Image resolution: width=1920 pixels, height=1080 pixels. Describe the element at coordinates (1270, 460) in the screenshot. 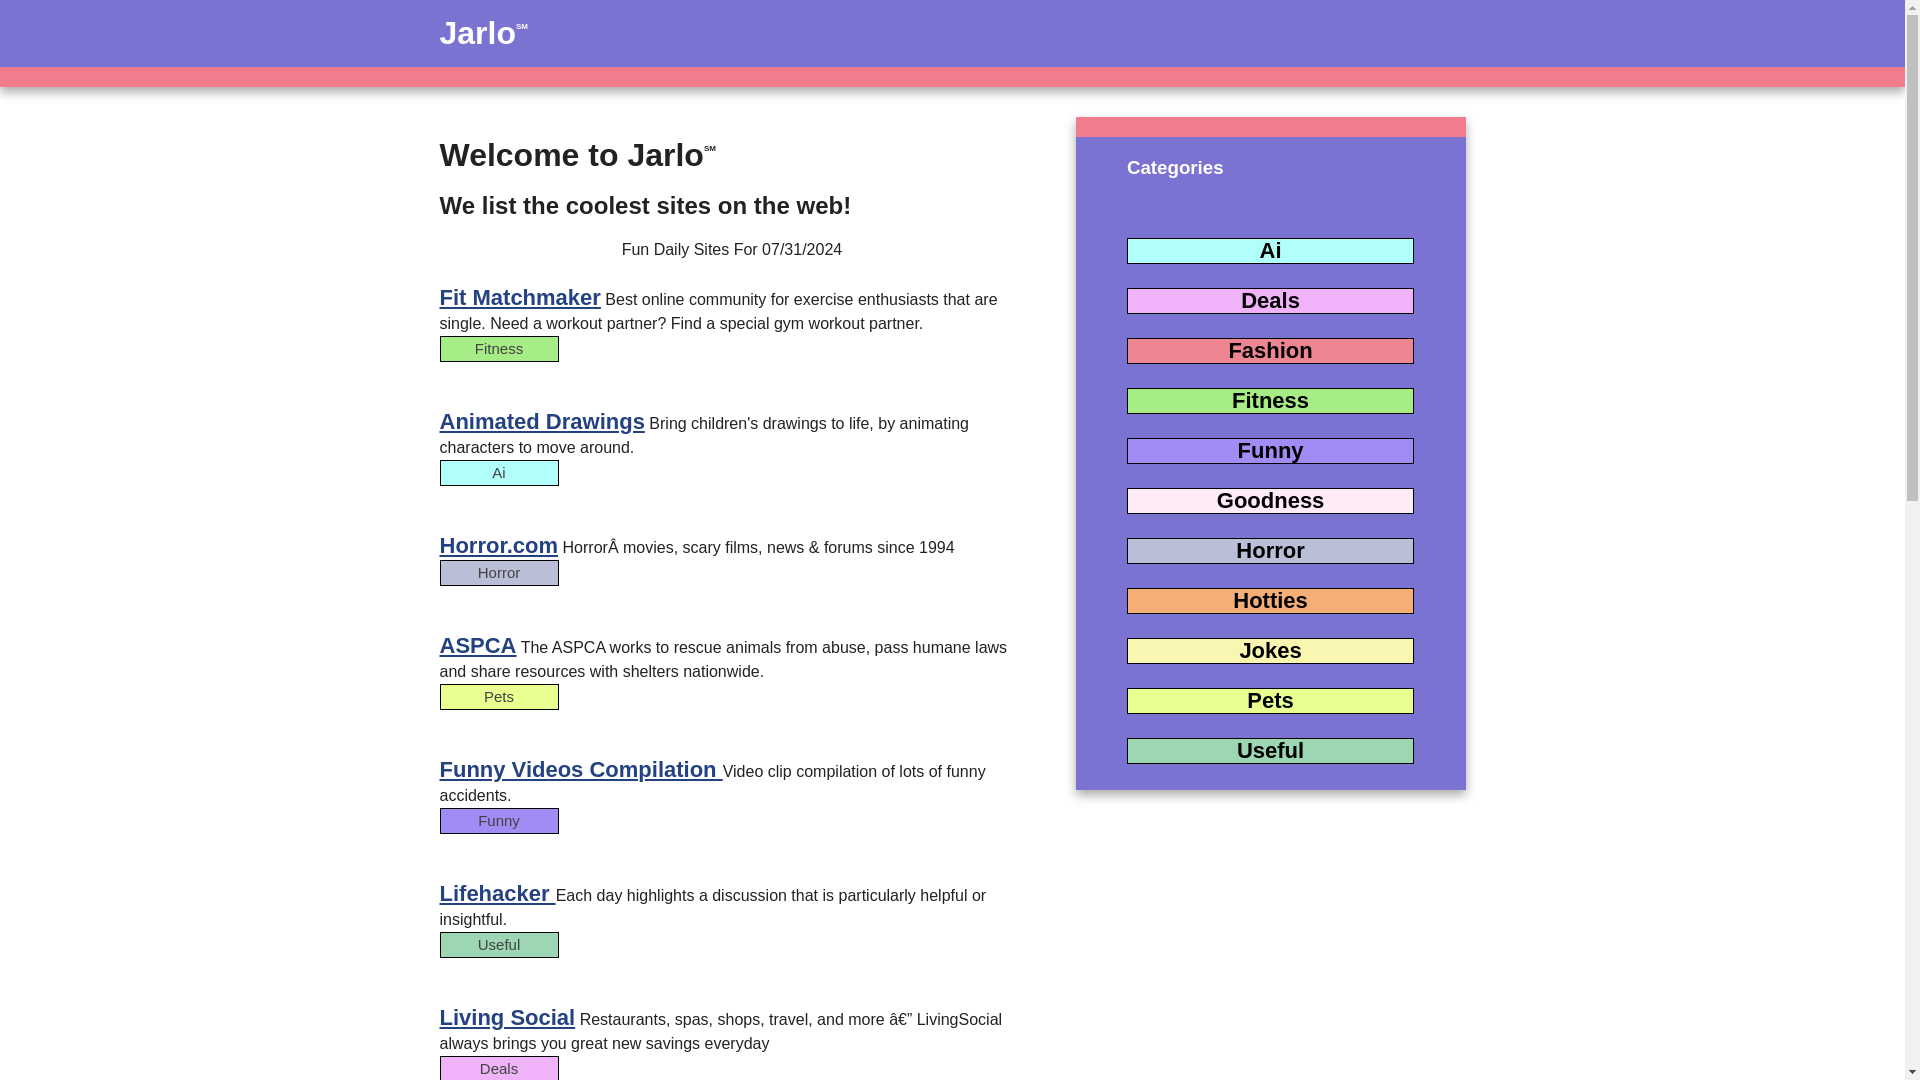

I see `Funny` at that location.